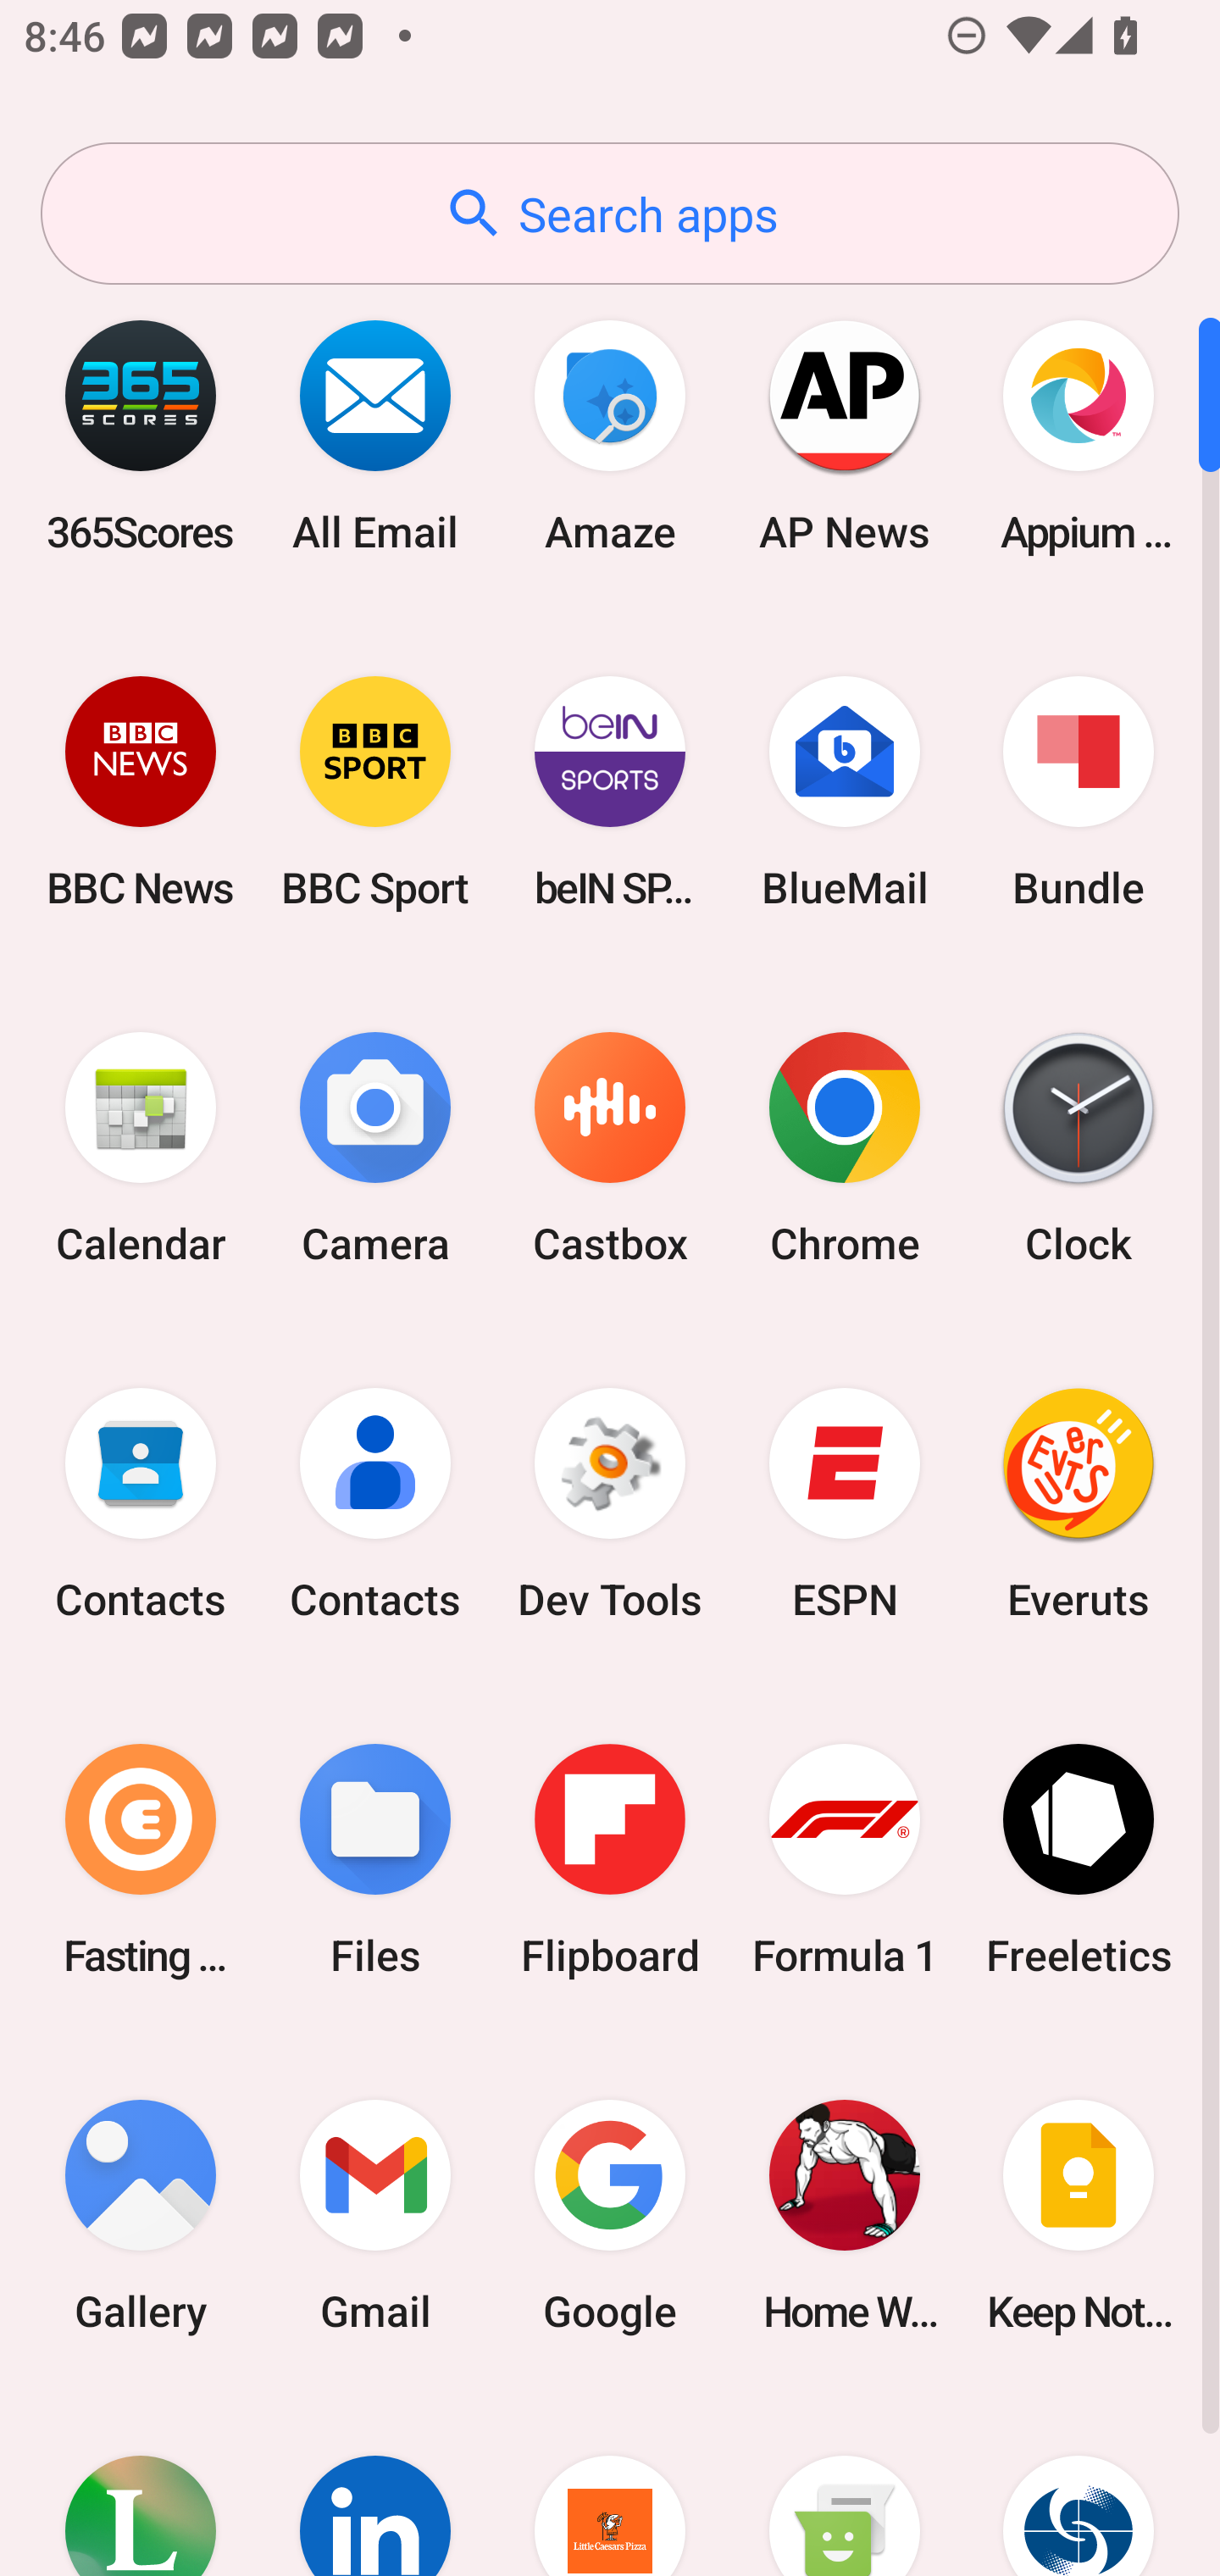  What do you see at coordinates (141, 1859) in the screenshot?
I see `Fasting Coach` at bounding box center [141, 1859].